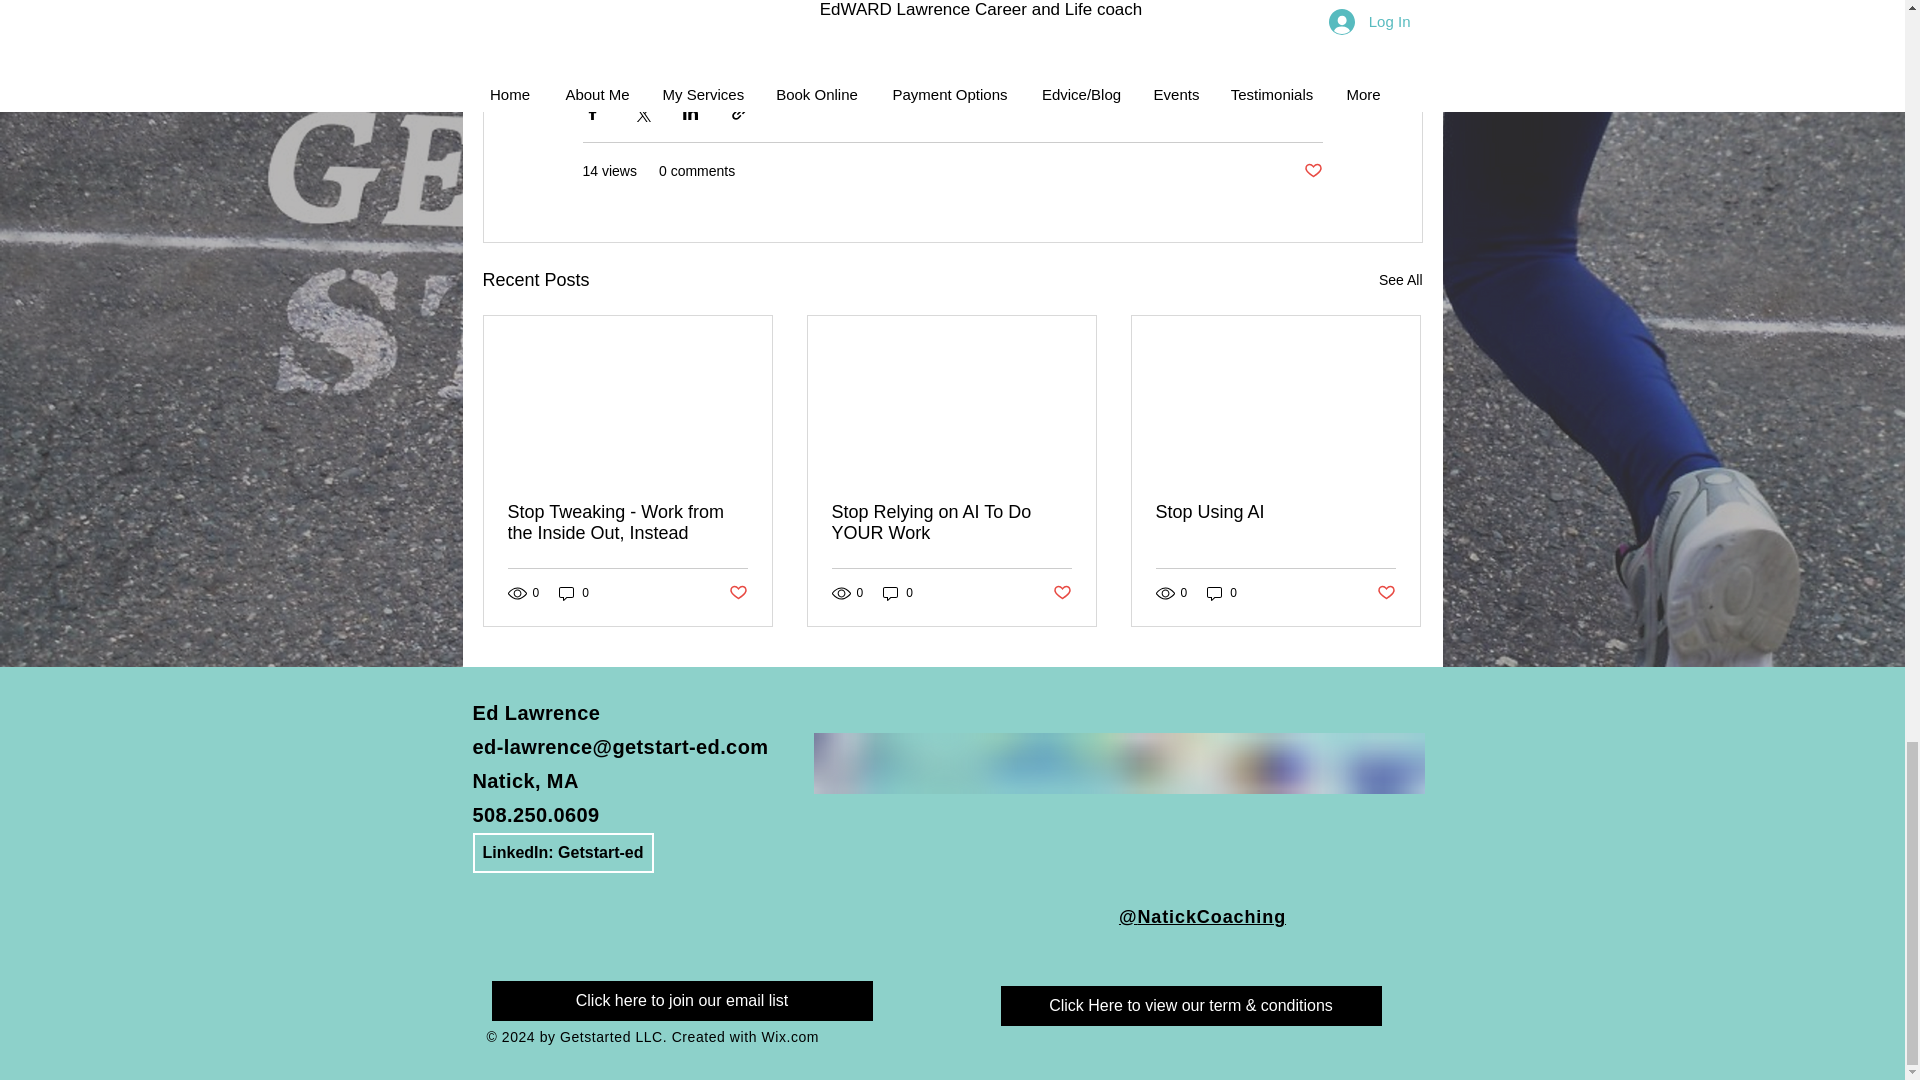 The width and height of the screenshot is (1920, 1080). What do you see at coordinates (1400, 280) in the screenshot?
I see `See All` at bounding box center [1400, 280].